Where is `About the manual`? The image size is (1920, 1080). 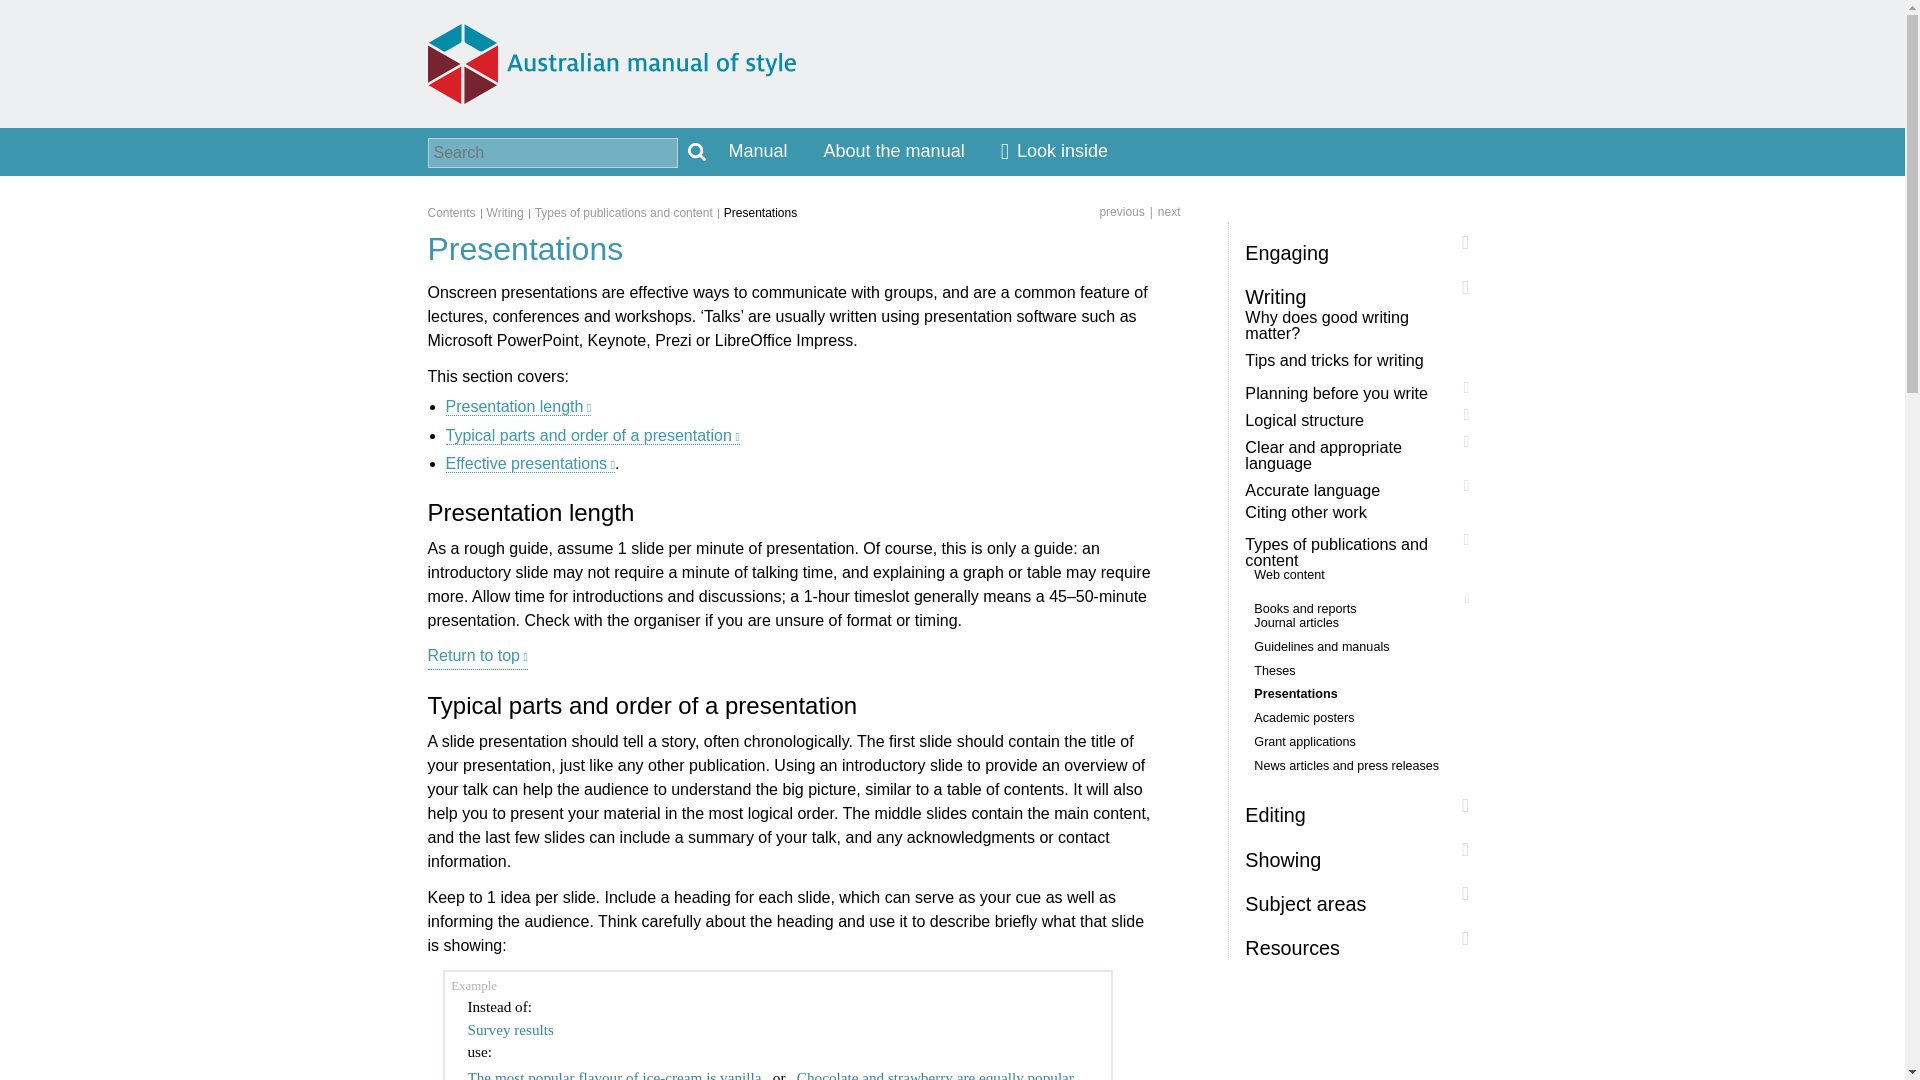
About the manual is located at coordinates (894, 152).